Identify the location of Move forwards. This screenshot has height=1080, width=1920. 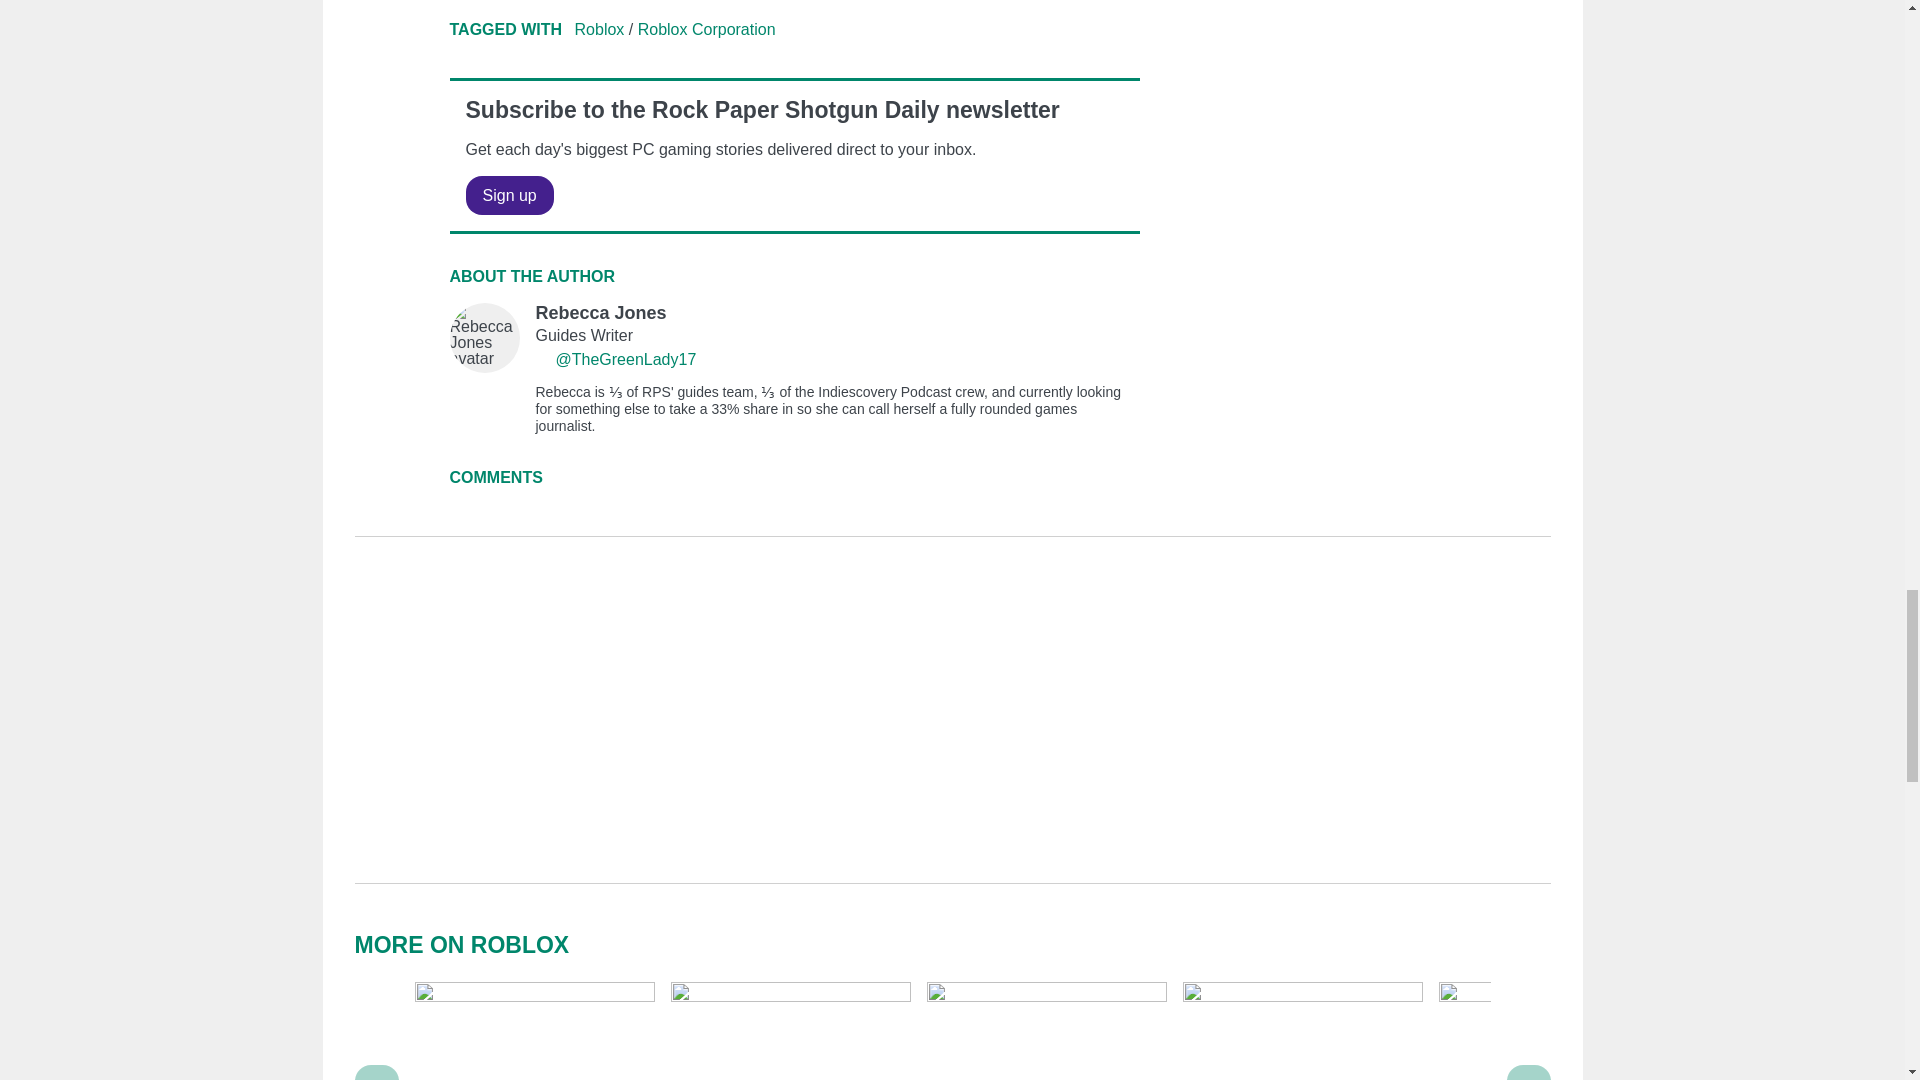
(1528, 1072).